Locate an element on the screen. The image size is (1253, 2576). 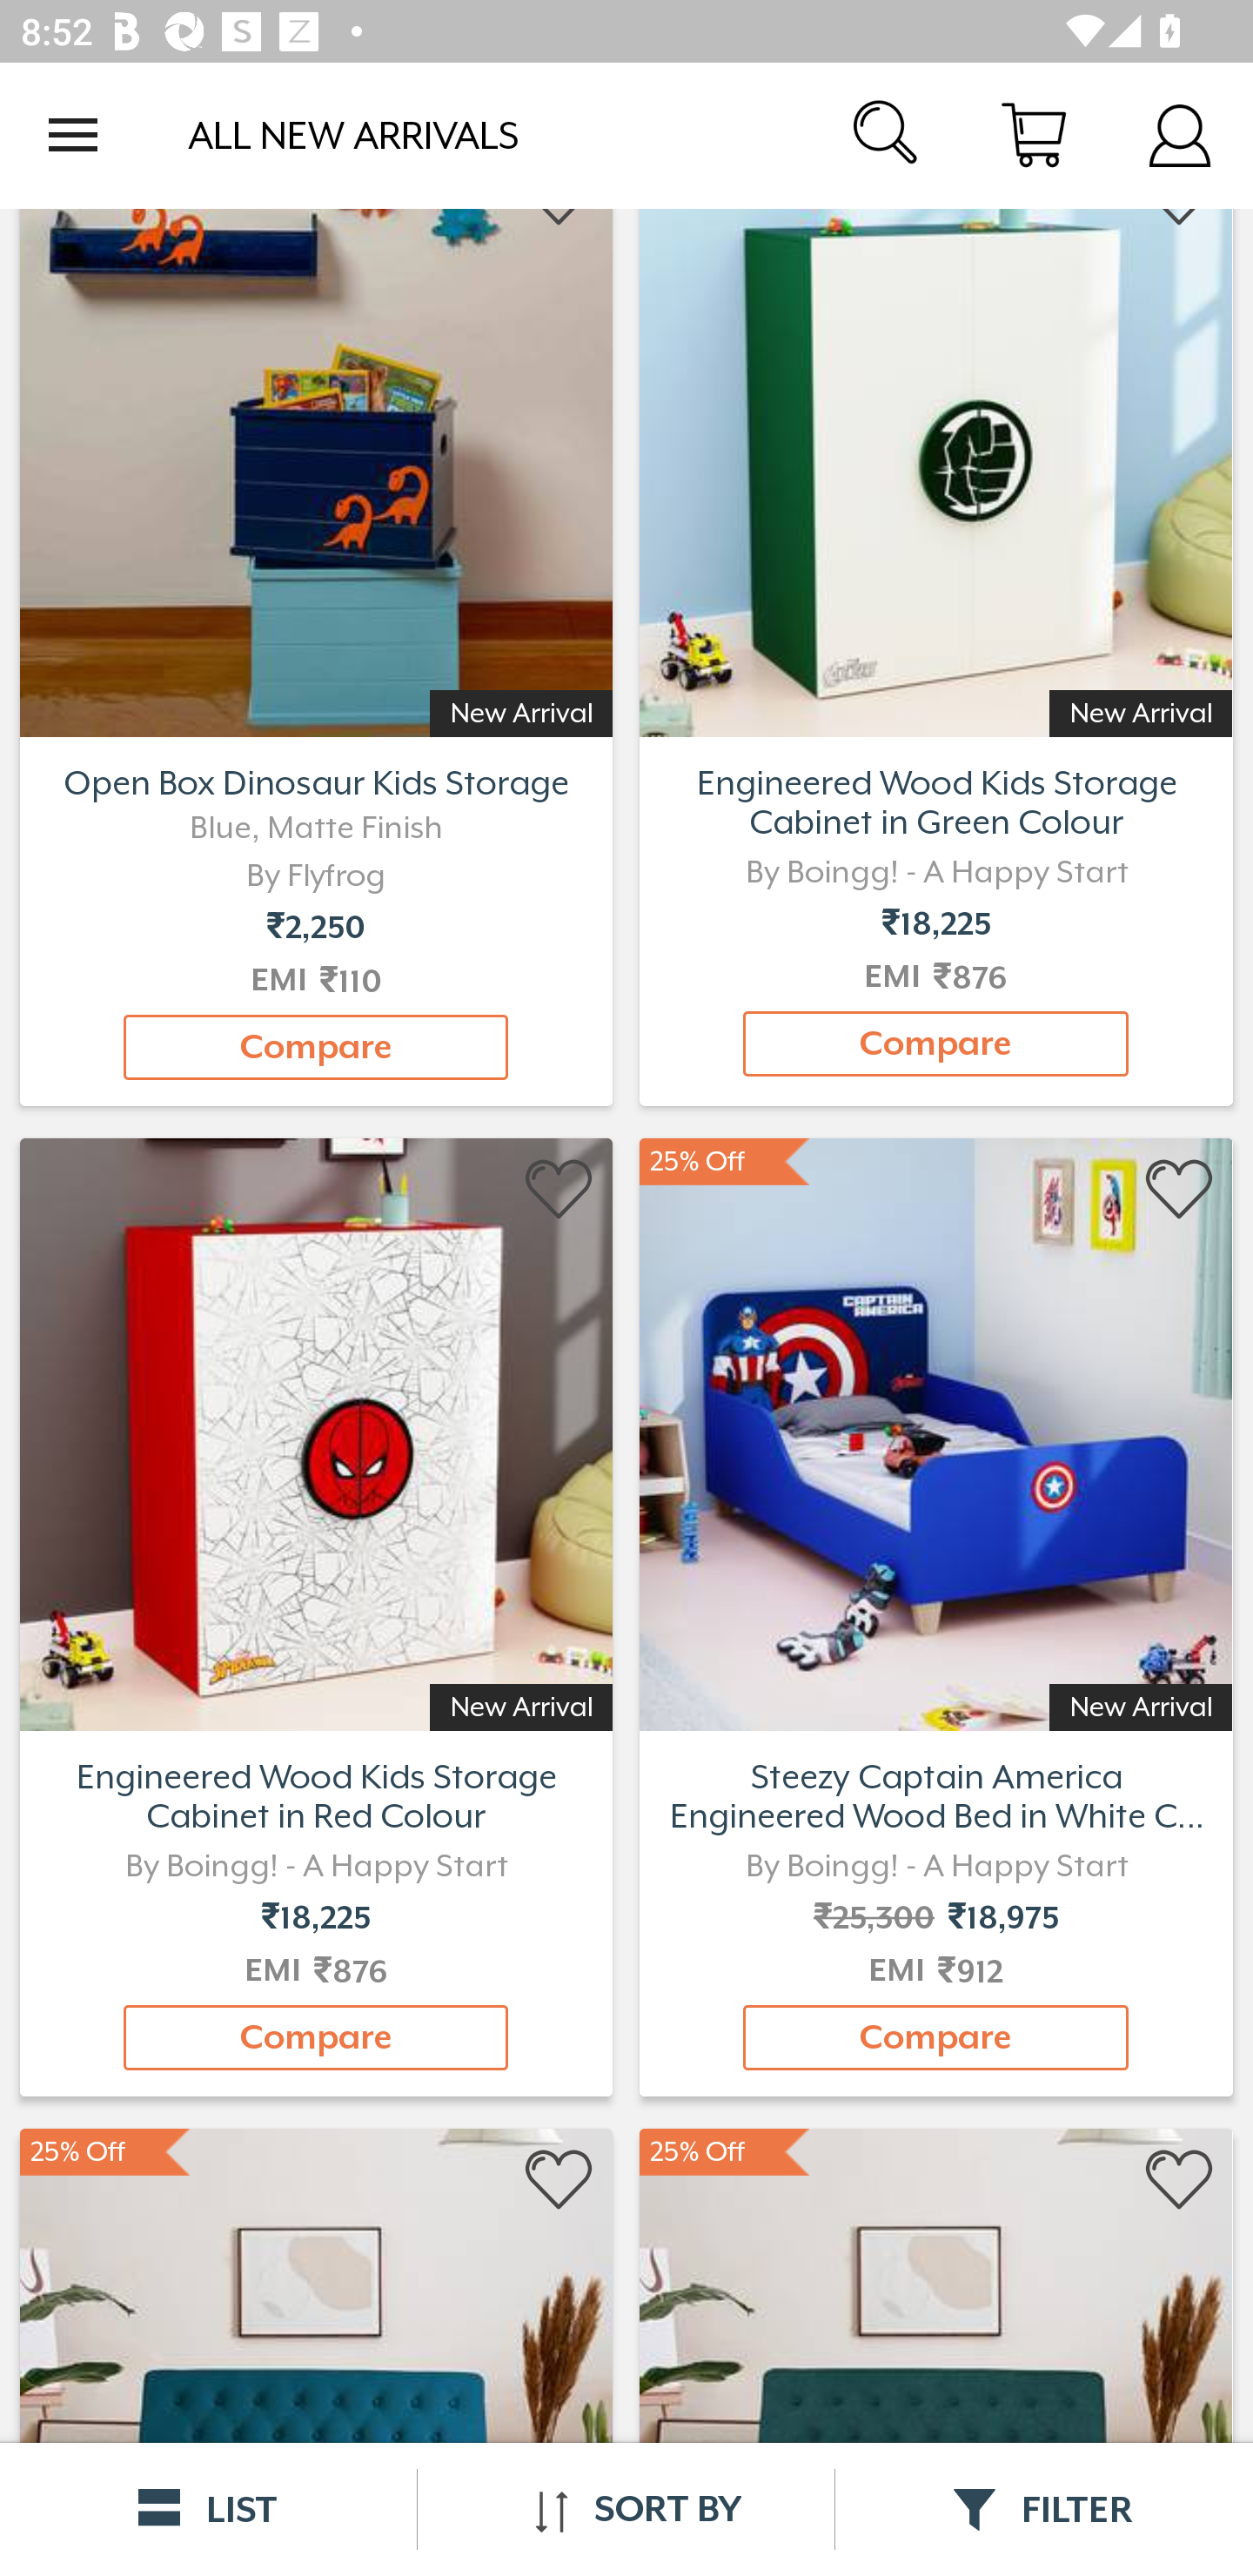
Compare is located at coordinates (935, 1044).